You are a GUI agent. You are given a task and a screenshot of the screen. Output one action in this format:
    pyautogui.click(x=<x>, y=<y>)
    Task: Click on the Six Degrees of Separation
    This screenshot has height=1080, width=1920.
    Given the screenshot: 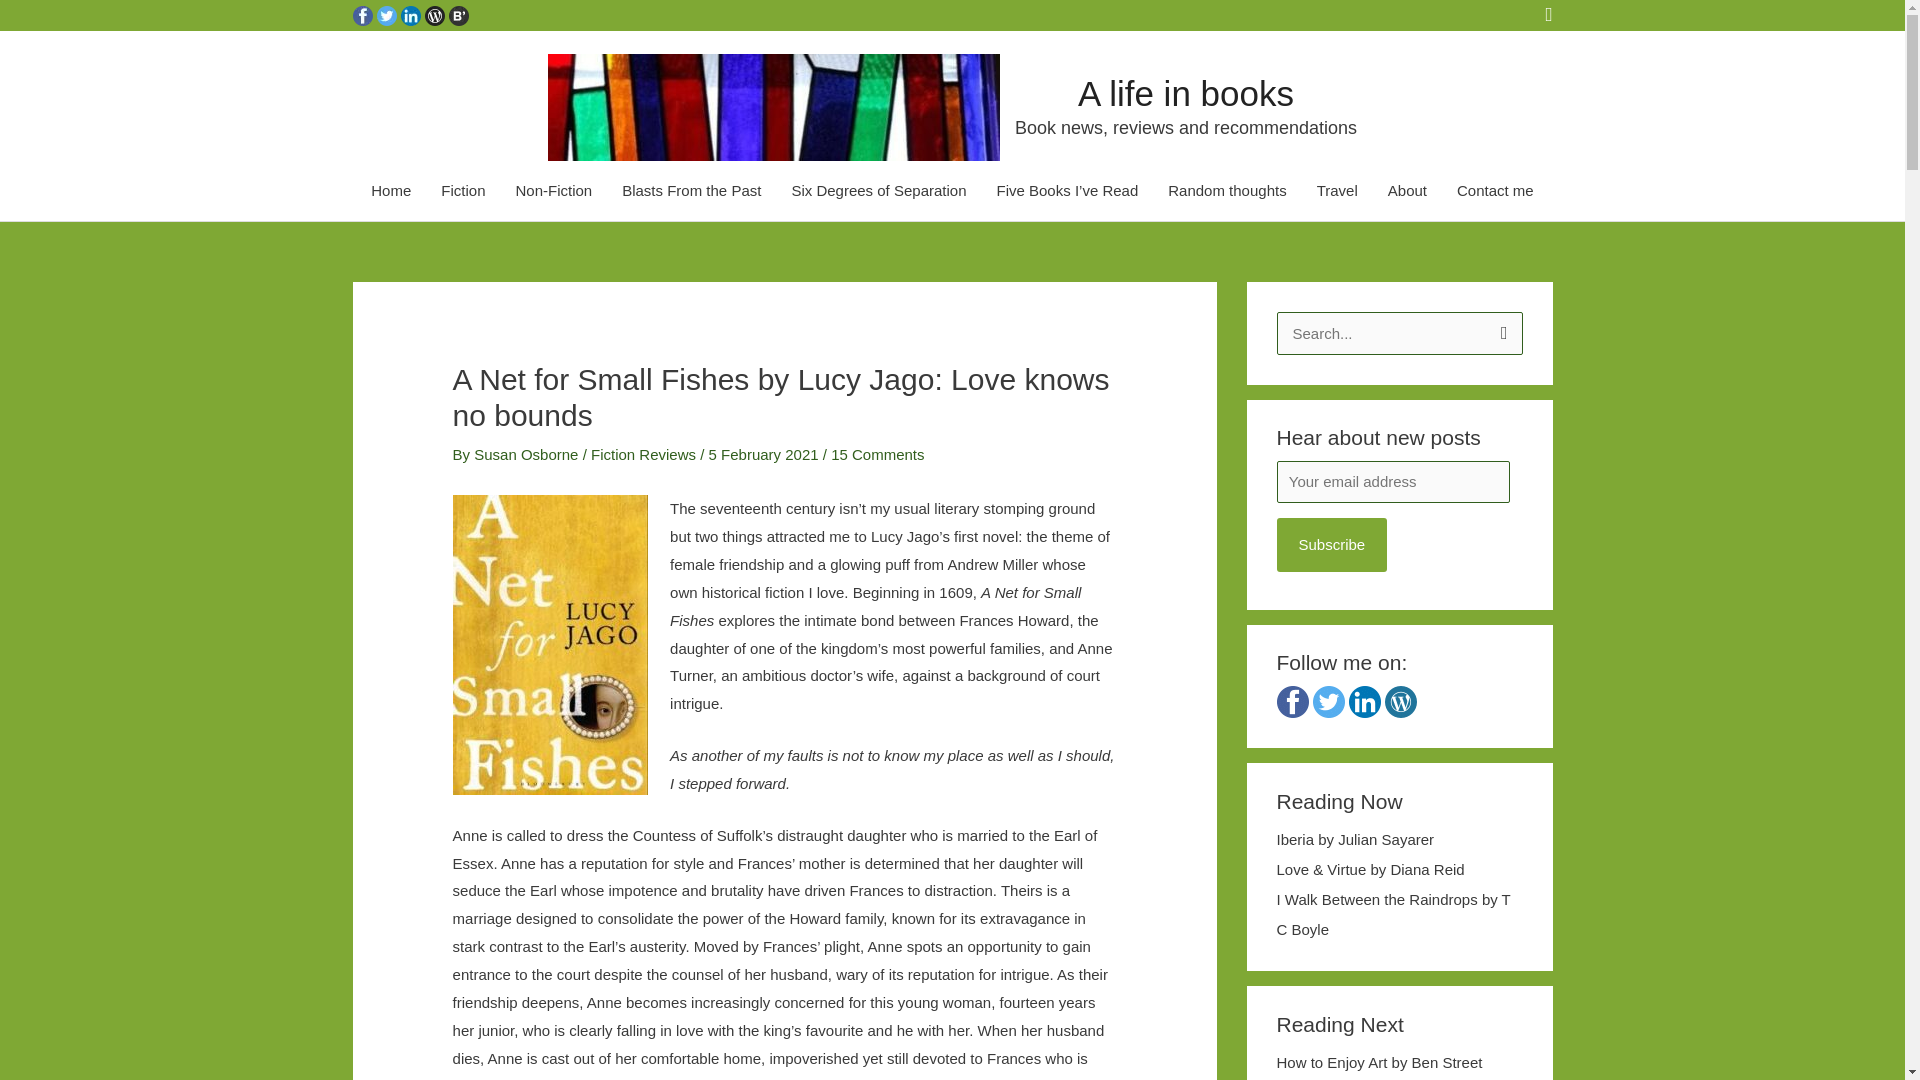 What is the action you would take?
    pyautogui.click(x=878, y=191)
    